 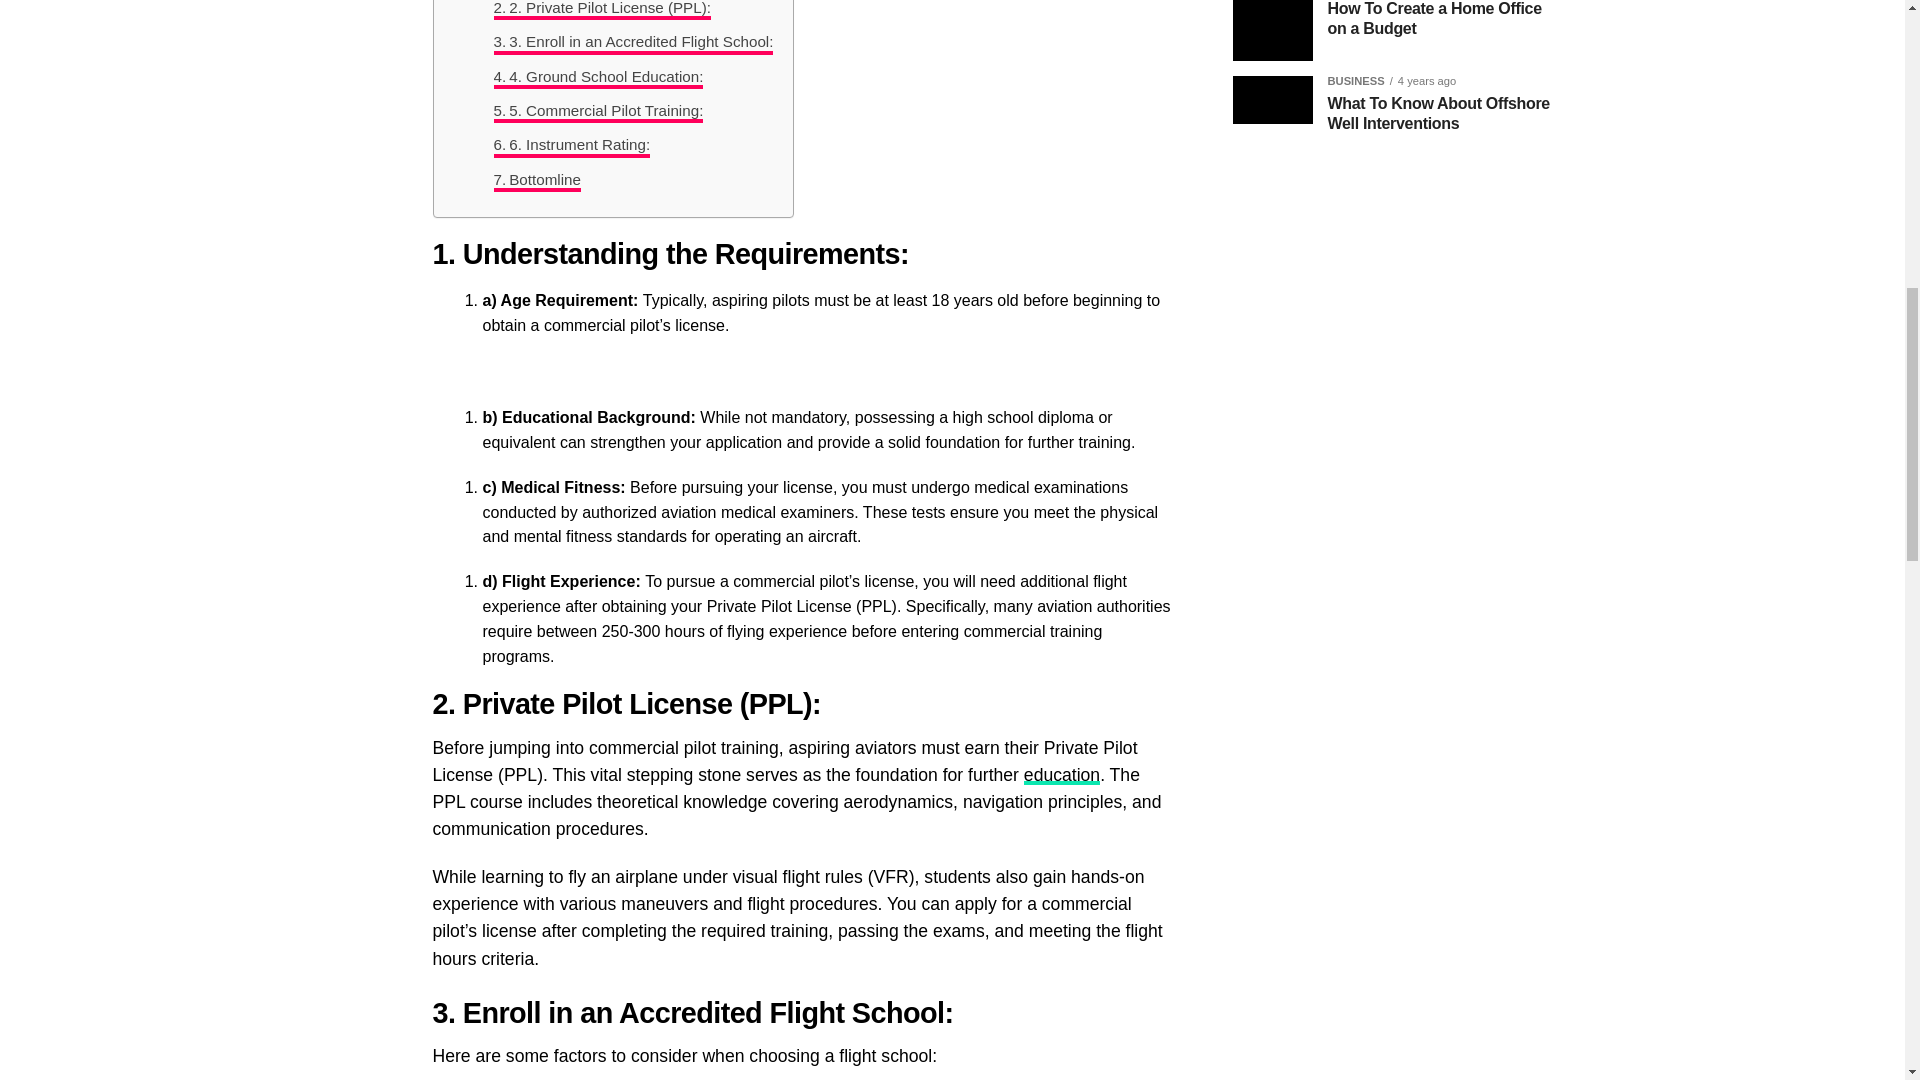 I want to click on Bottomline, so click(x=537, y=180).